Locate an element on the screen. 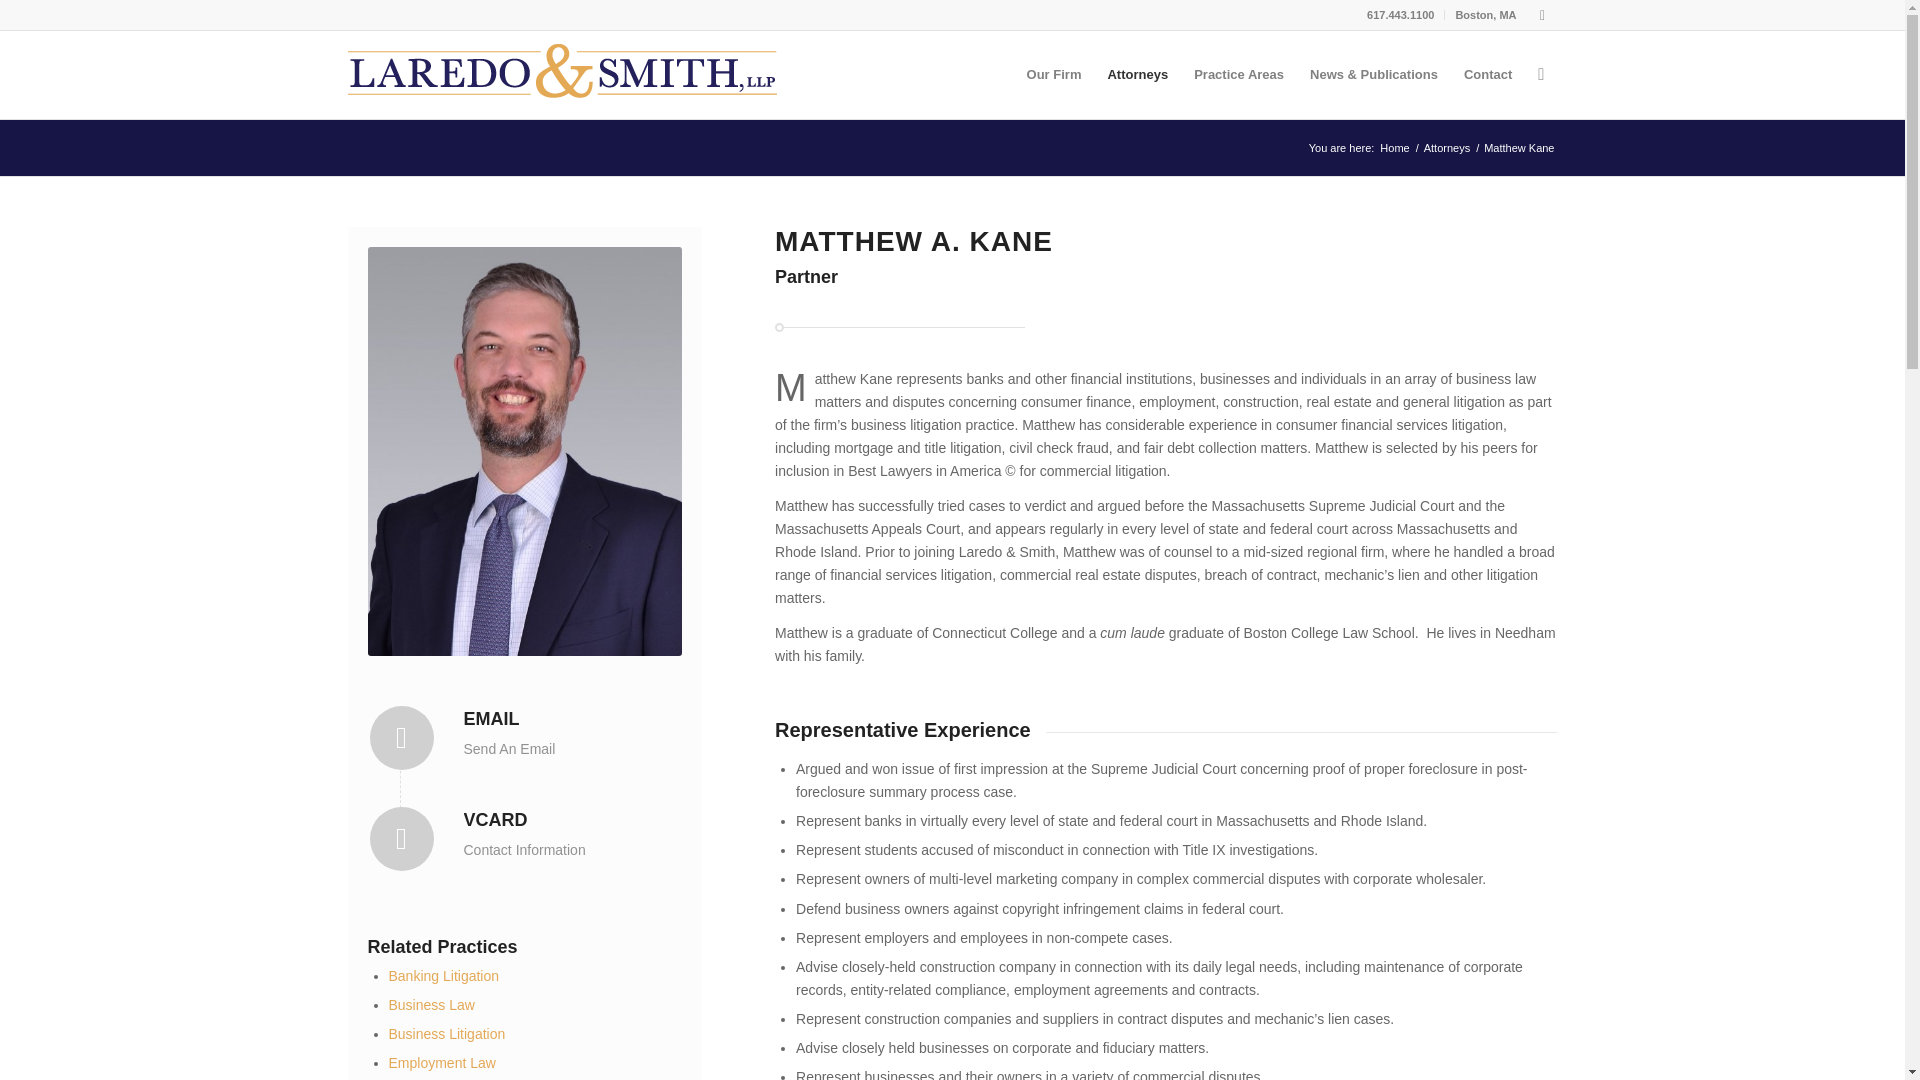  Our Firm is located at coordinates (1054, 74).